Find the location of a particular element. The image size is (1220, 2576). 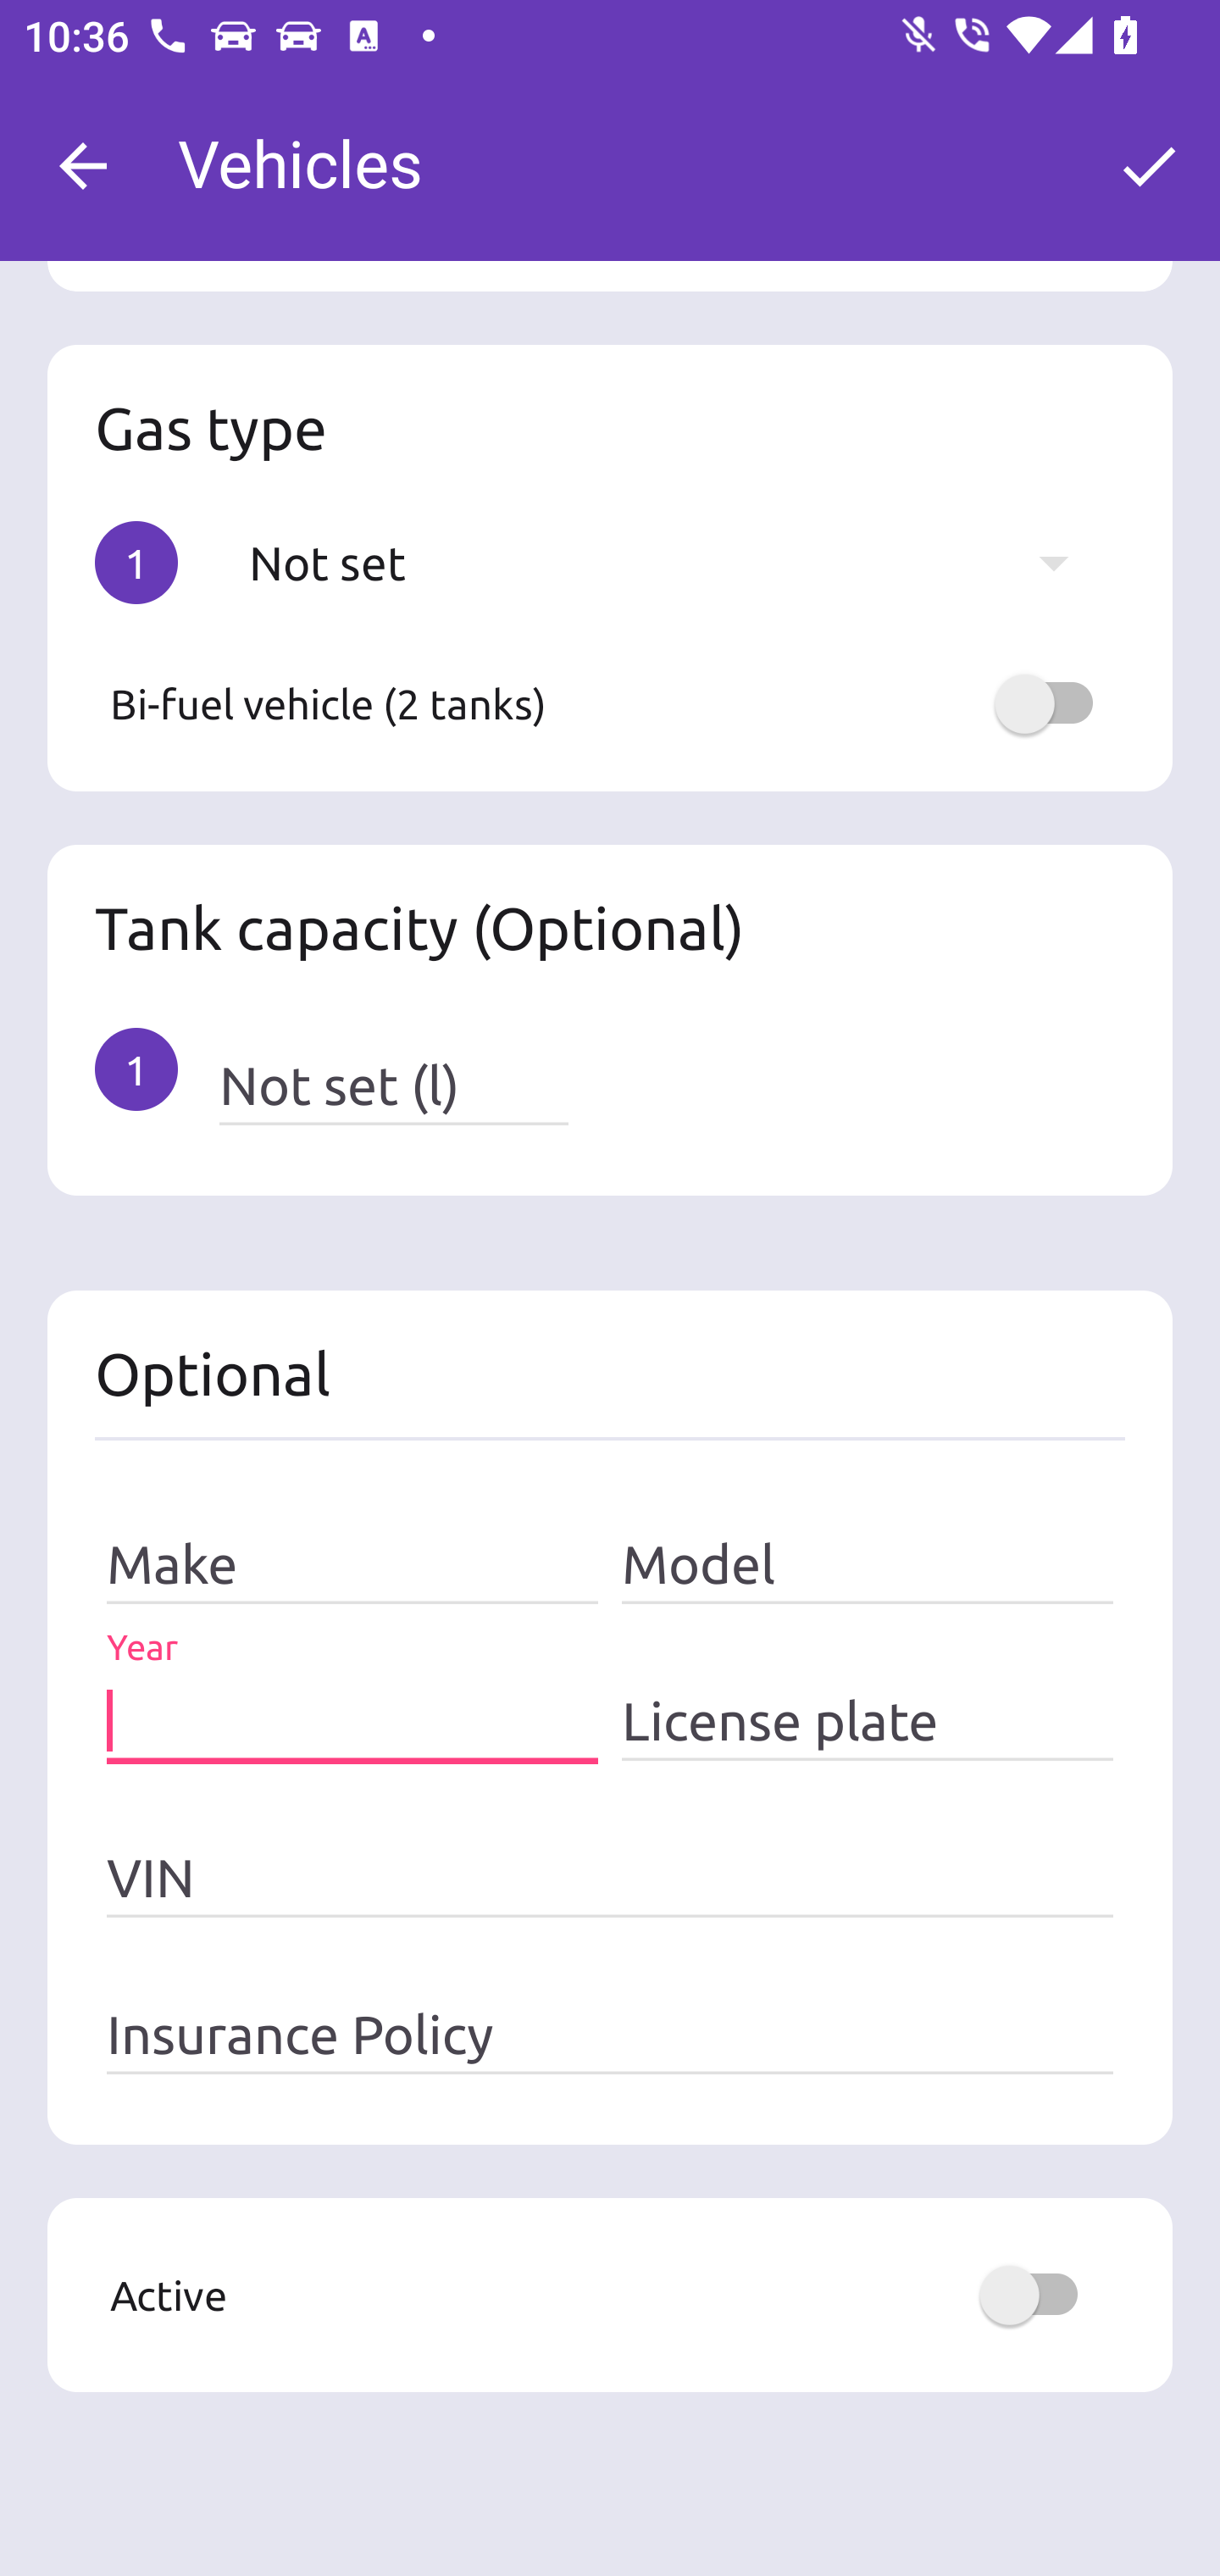

VIN is located at coordinates (610, 1878).